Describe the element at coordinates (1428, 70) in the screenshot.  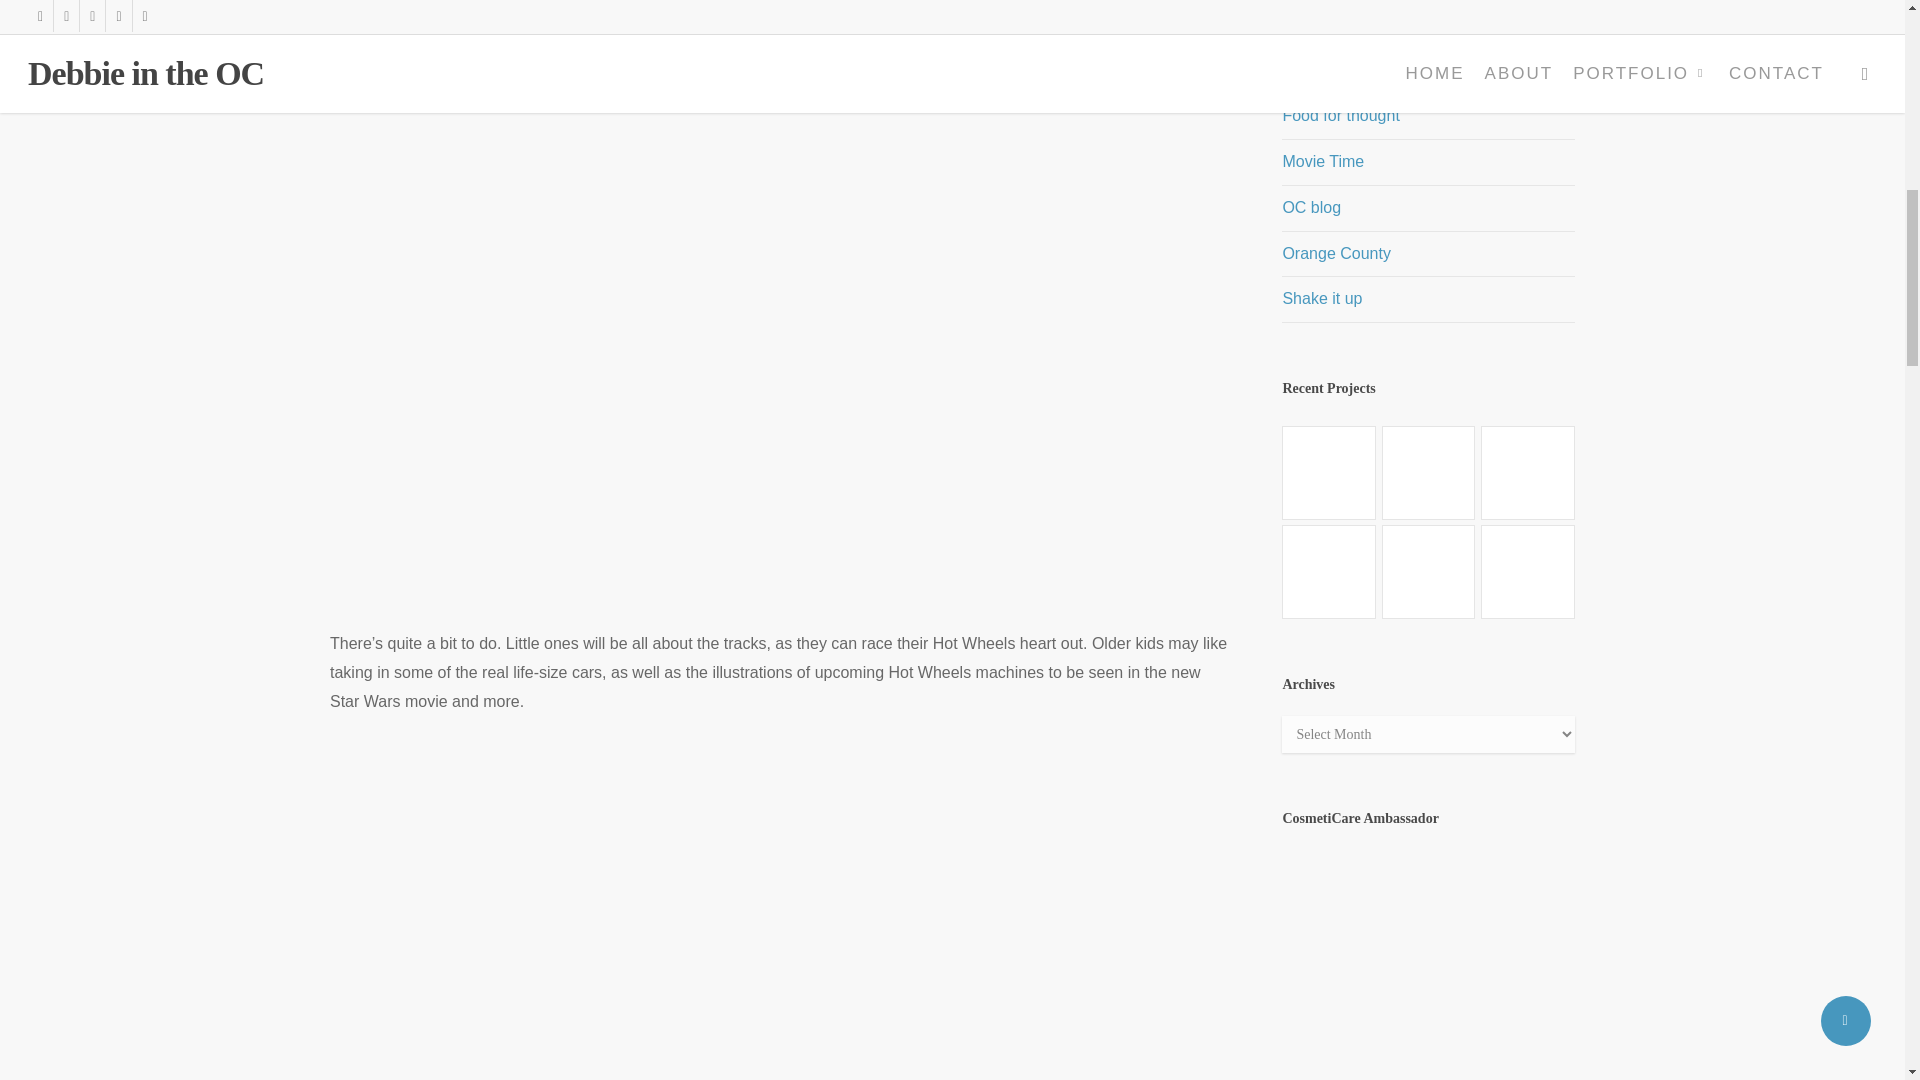
I see `fashion faves` at that location.